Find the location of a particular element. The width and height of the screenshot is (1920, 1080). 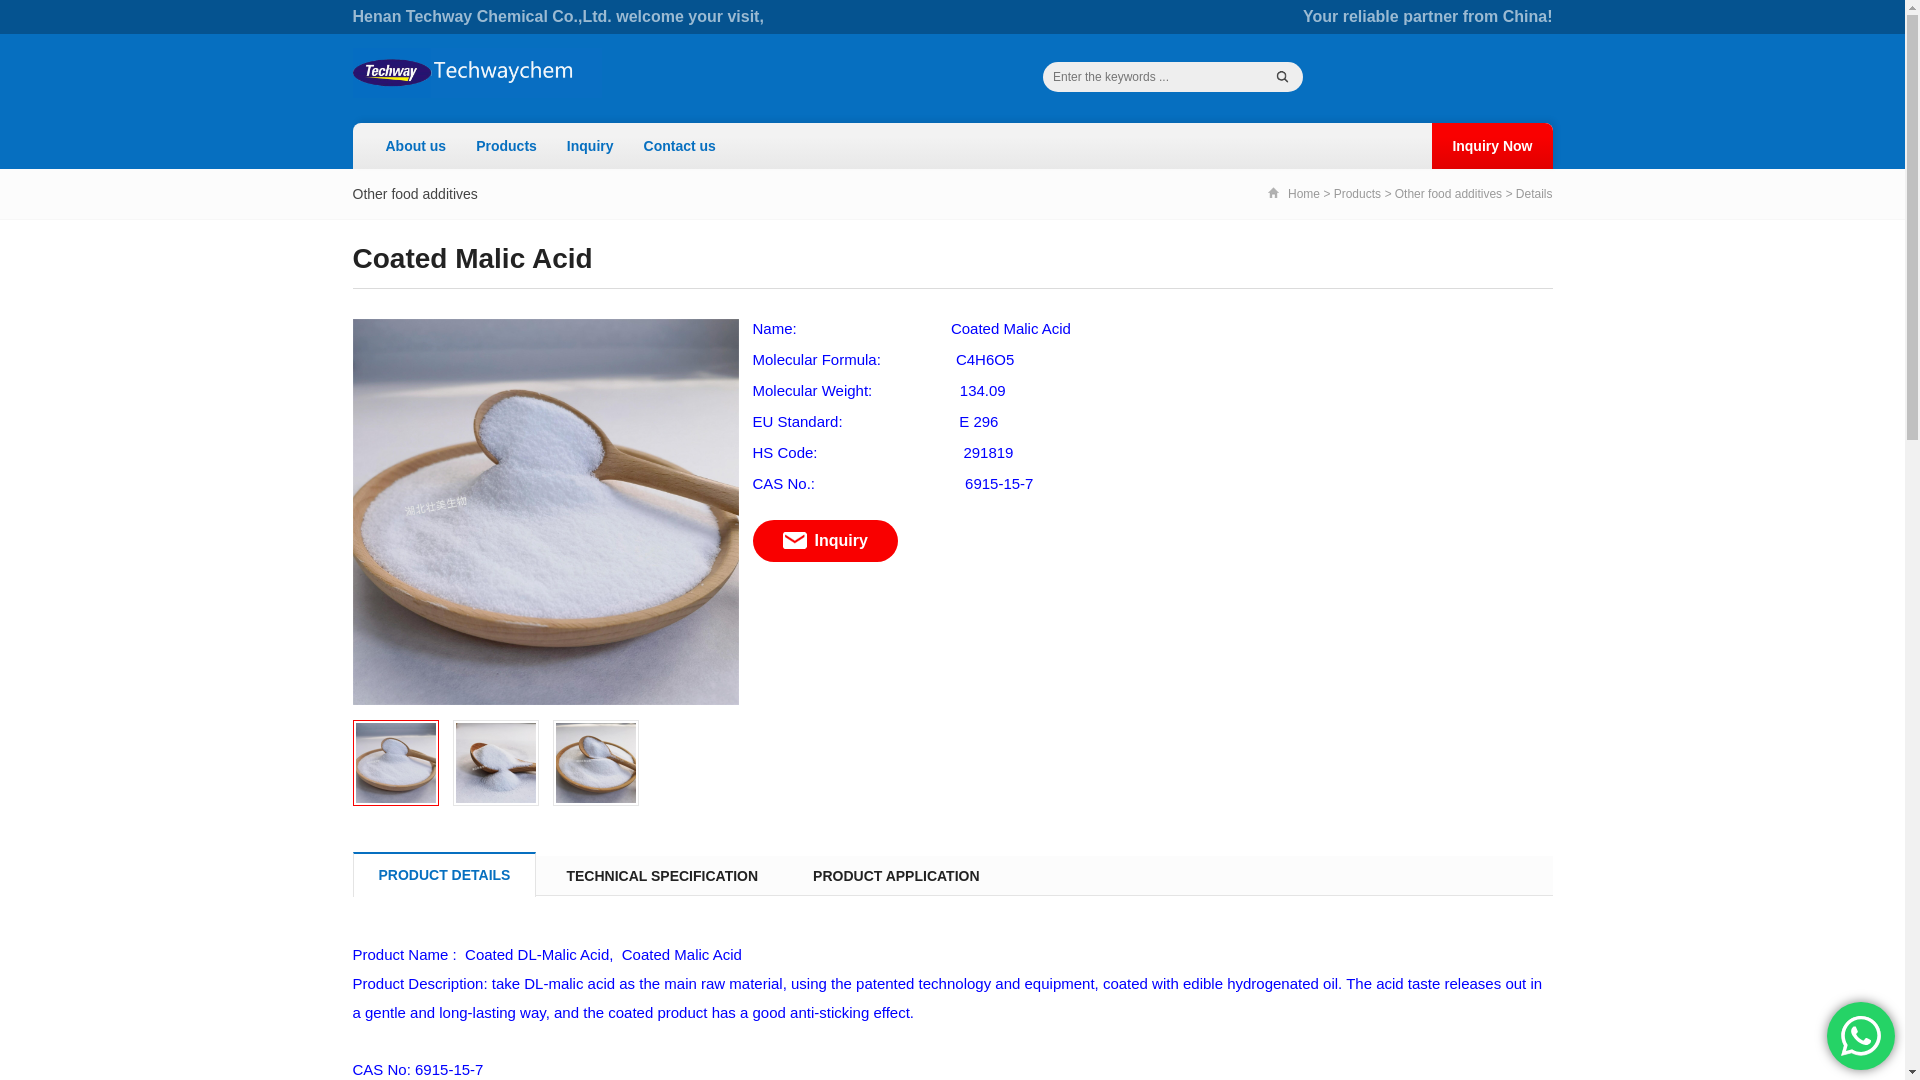

Products is located at coordinates (1357, 193).